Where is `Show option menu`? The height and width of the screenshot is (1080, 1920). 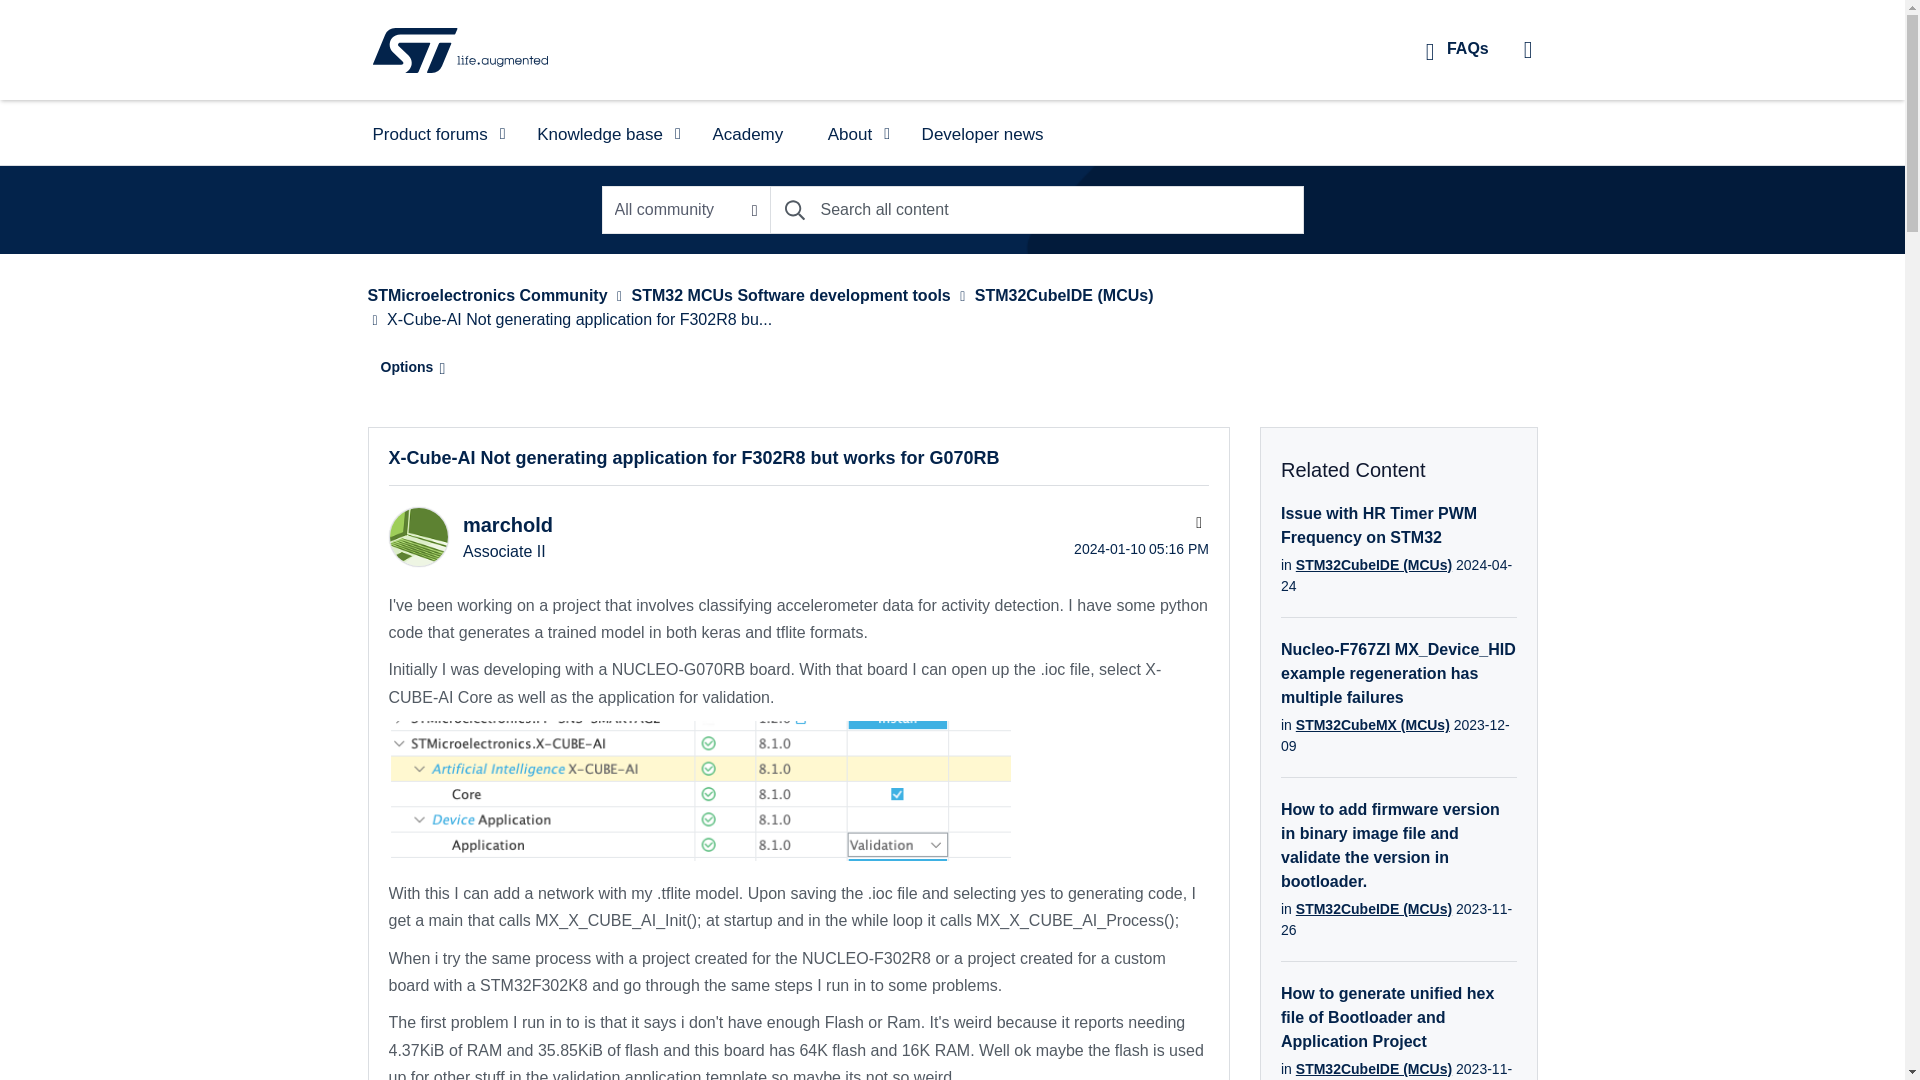 Show option menu is located at coordinates (408, 366).